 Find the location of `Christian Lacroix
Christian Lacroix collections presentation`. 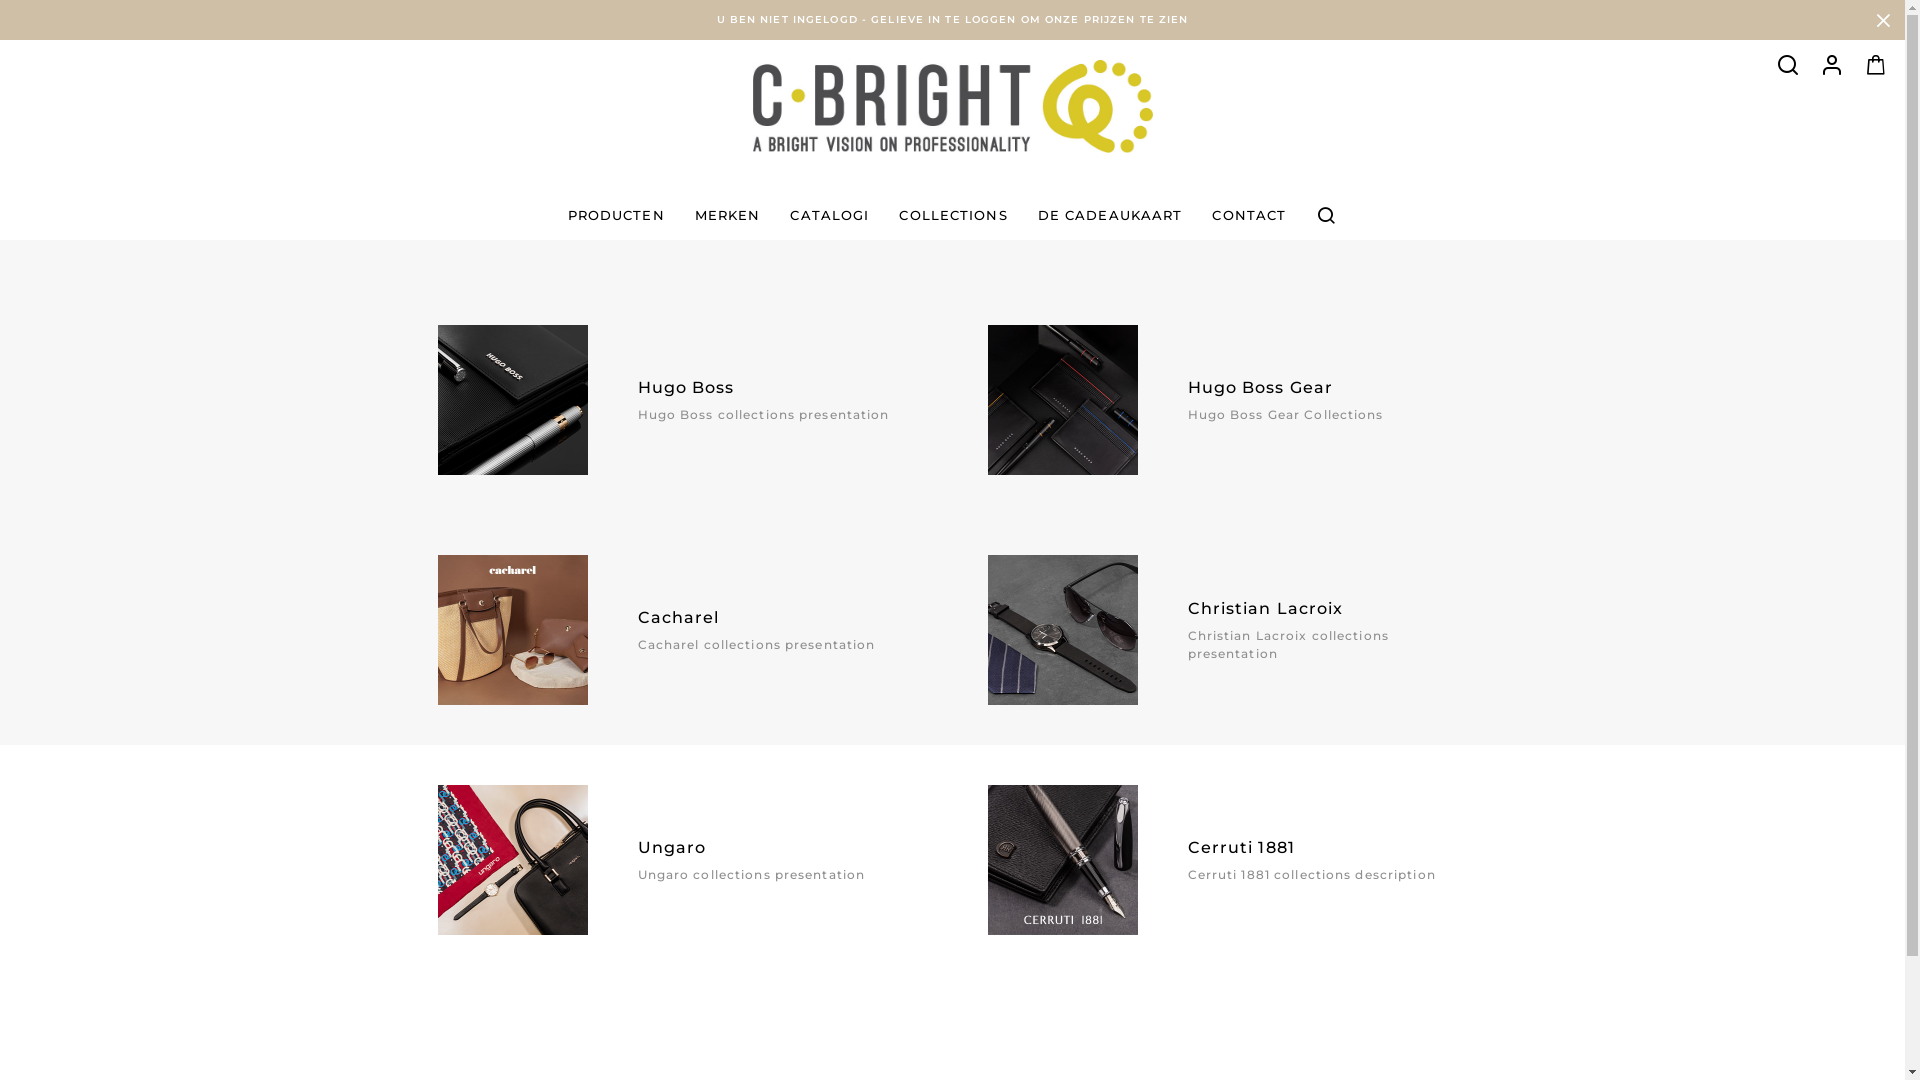

Christian Lacroix
Christian Lacroix collections presentation is located at coordinates (1228, 630).